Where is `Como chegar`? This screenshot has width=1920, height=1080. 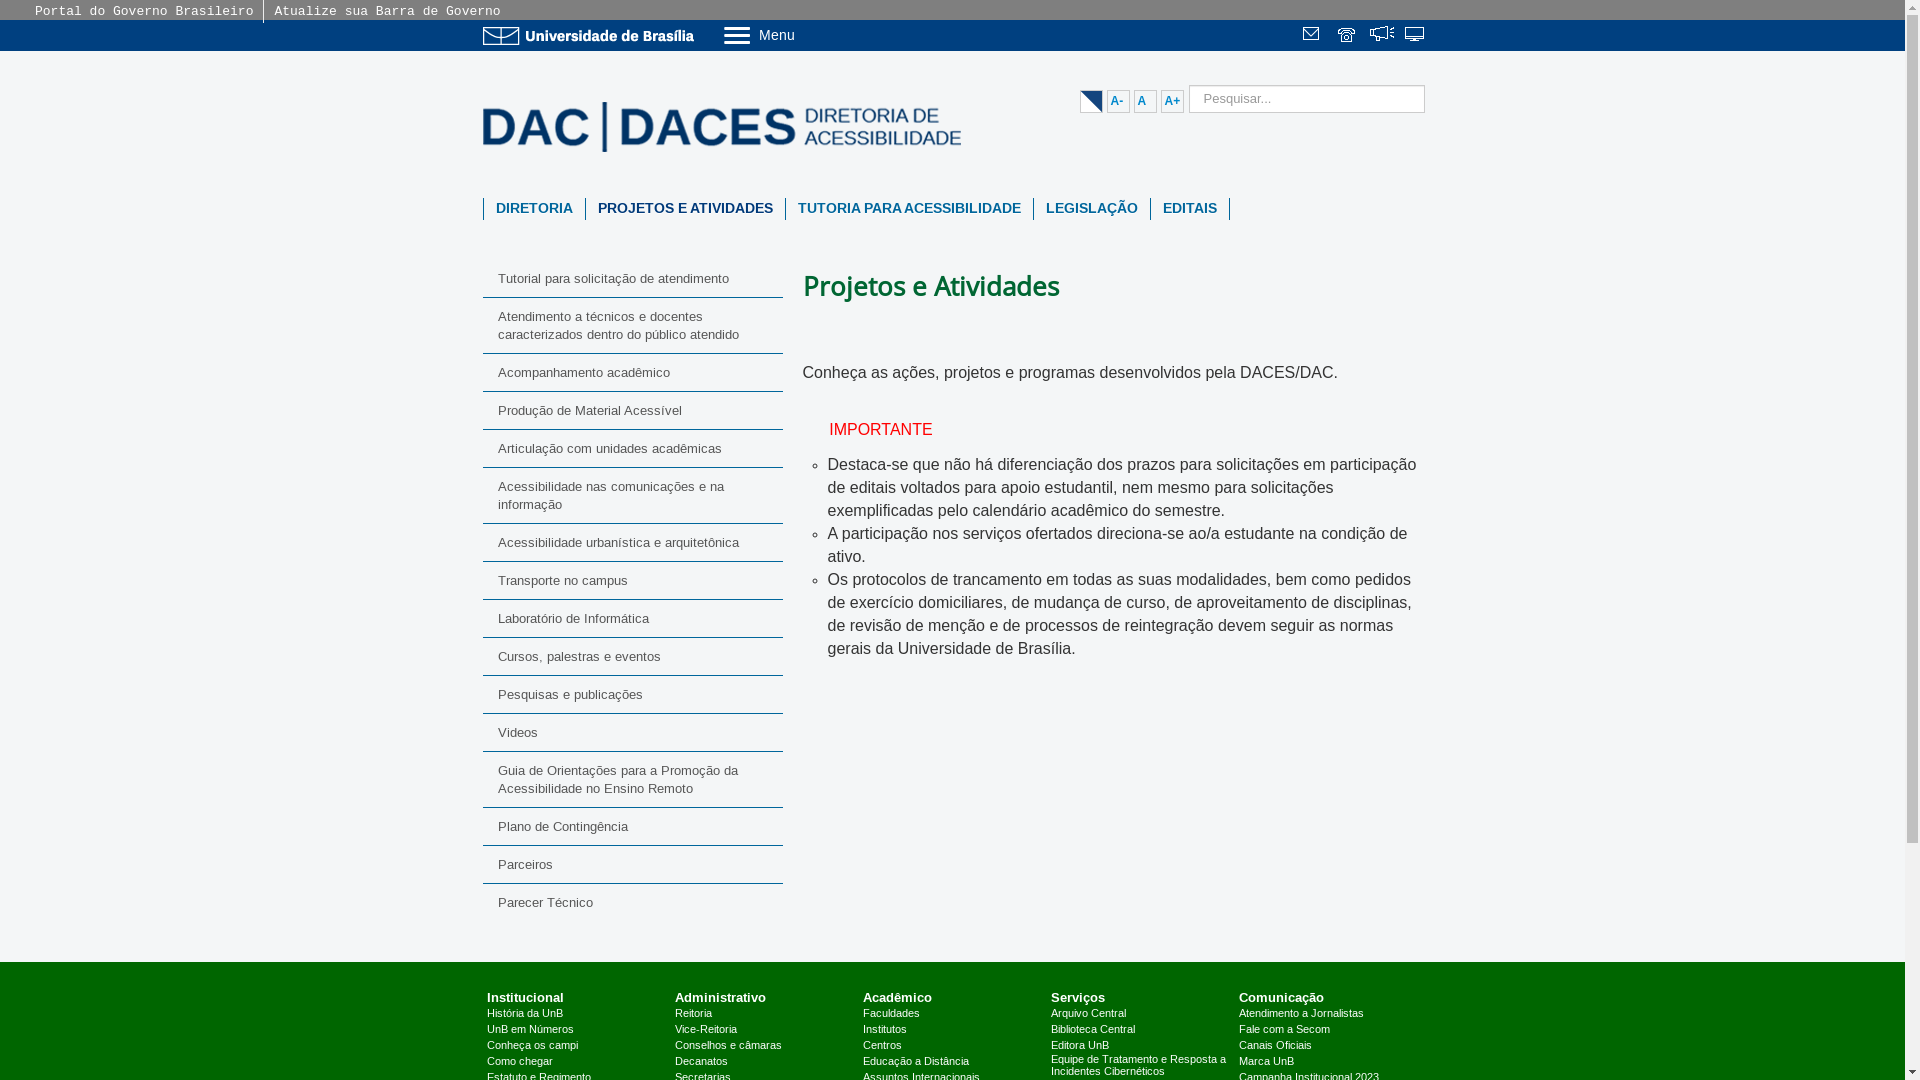 Como chegar is located at coordinates (520, 1062).